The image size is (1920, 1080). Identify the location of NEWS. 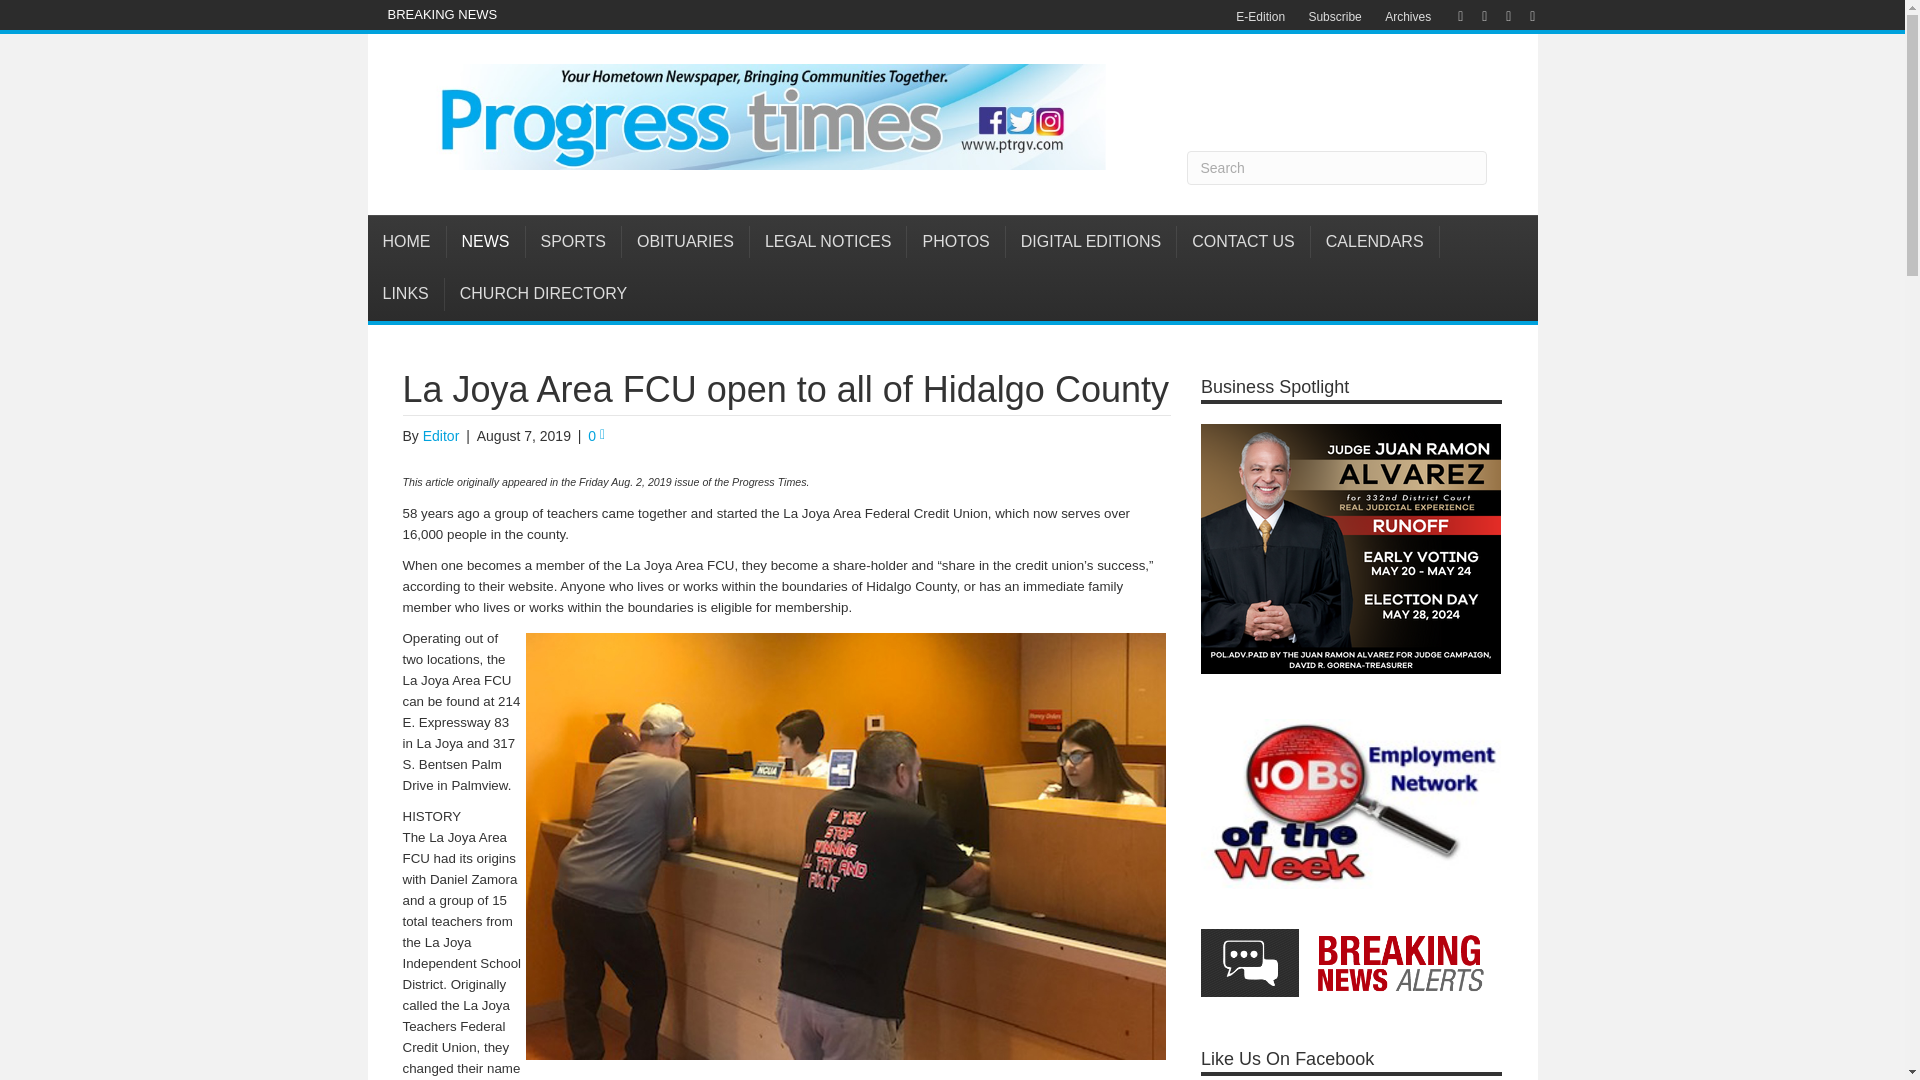
(484, 242).